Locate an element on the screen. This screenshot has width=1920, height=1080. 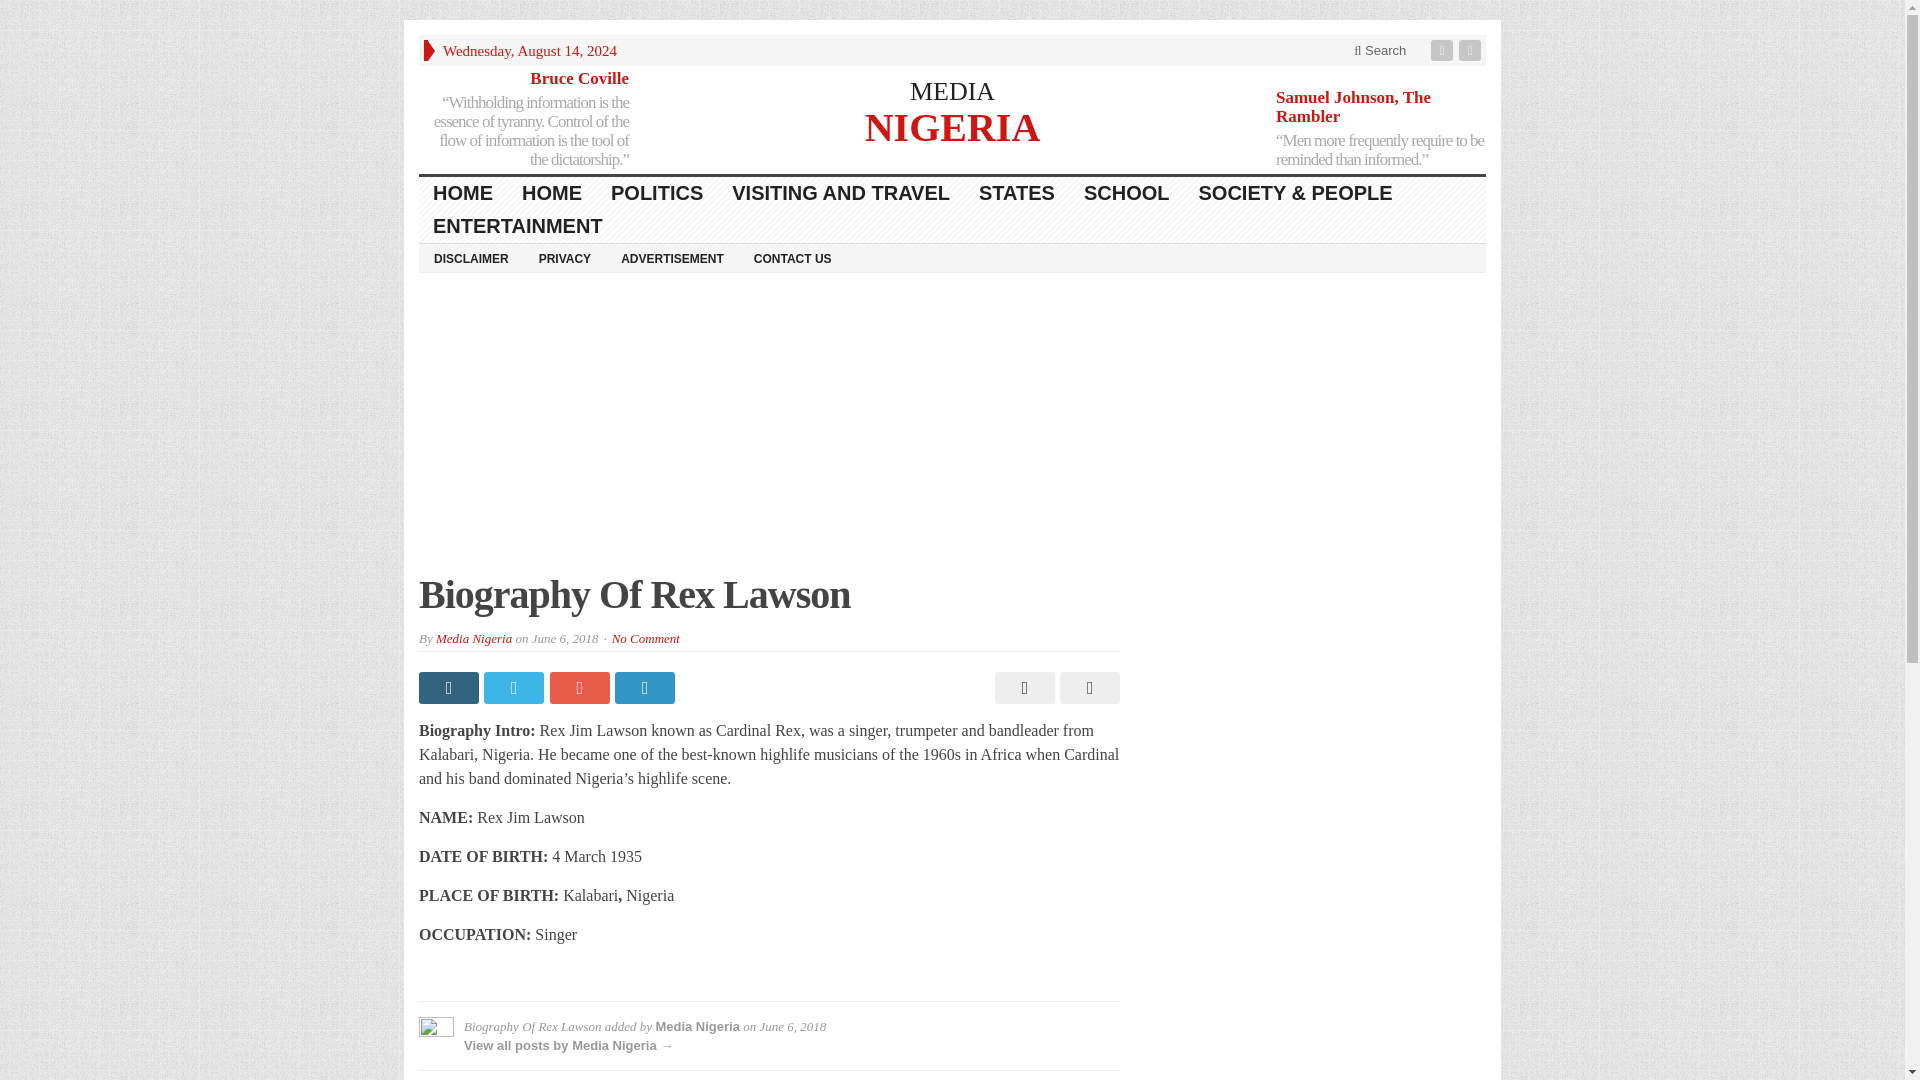
ENTERTAINMENT is located at coordinates (518, 226).